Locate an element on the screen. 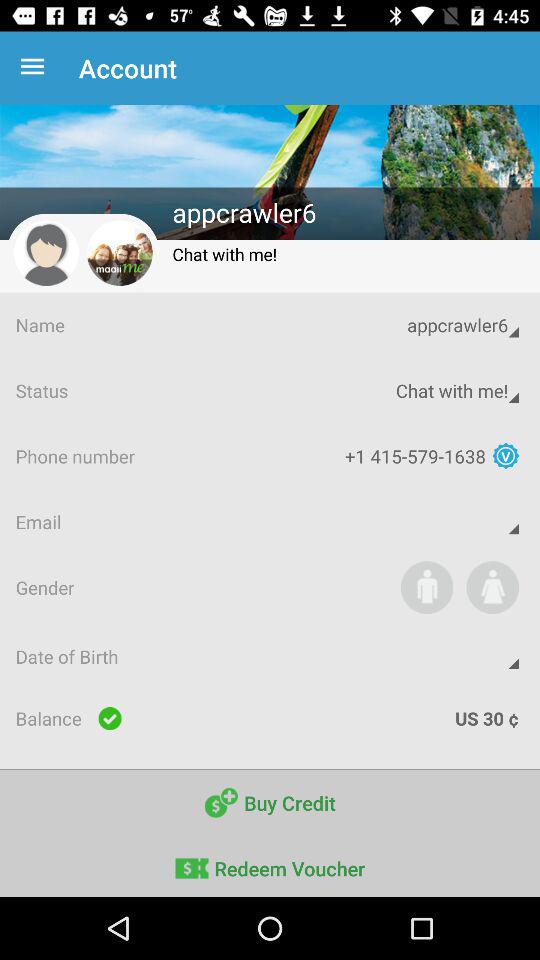 This screenshot has width=540, height=960. launch the redeem voucher item is located at coordinates (270, 866).